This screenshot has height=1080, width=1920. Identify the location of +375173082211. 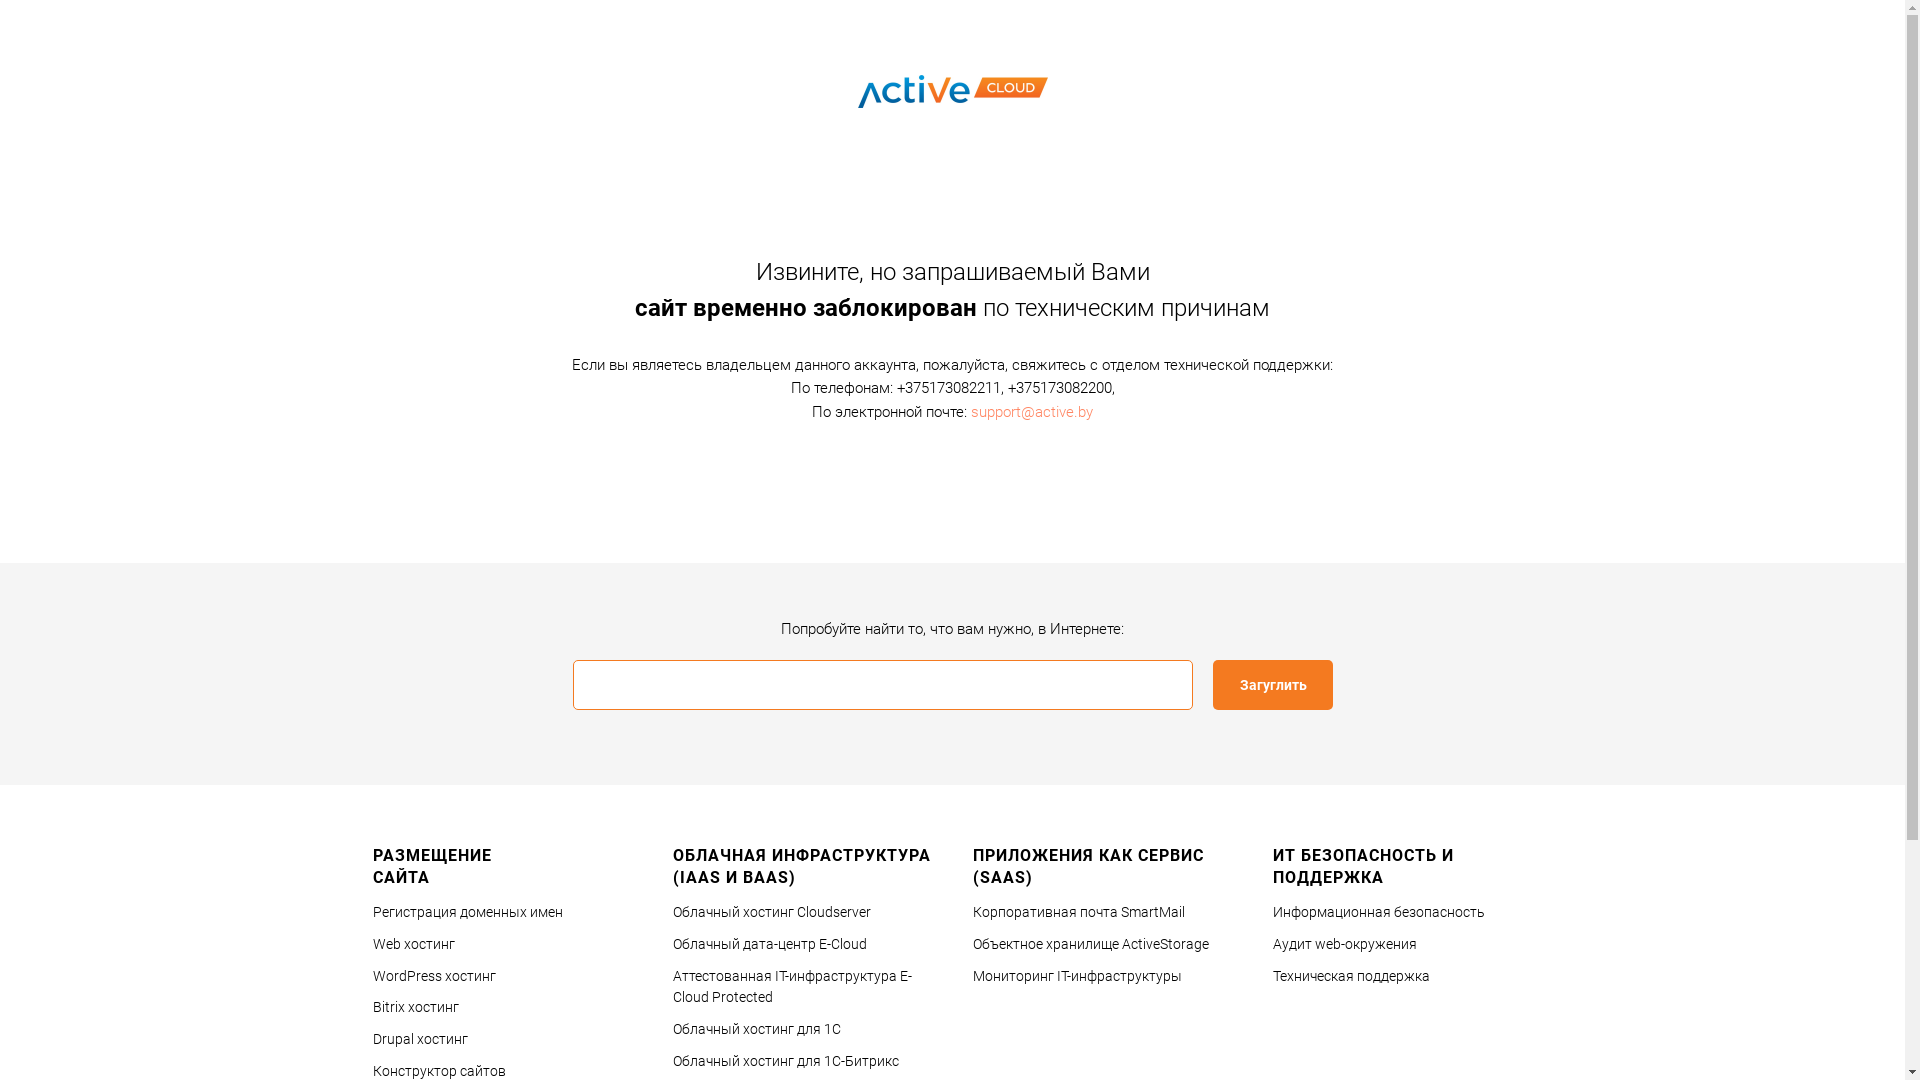
(948, 388).